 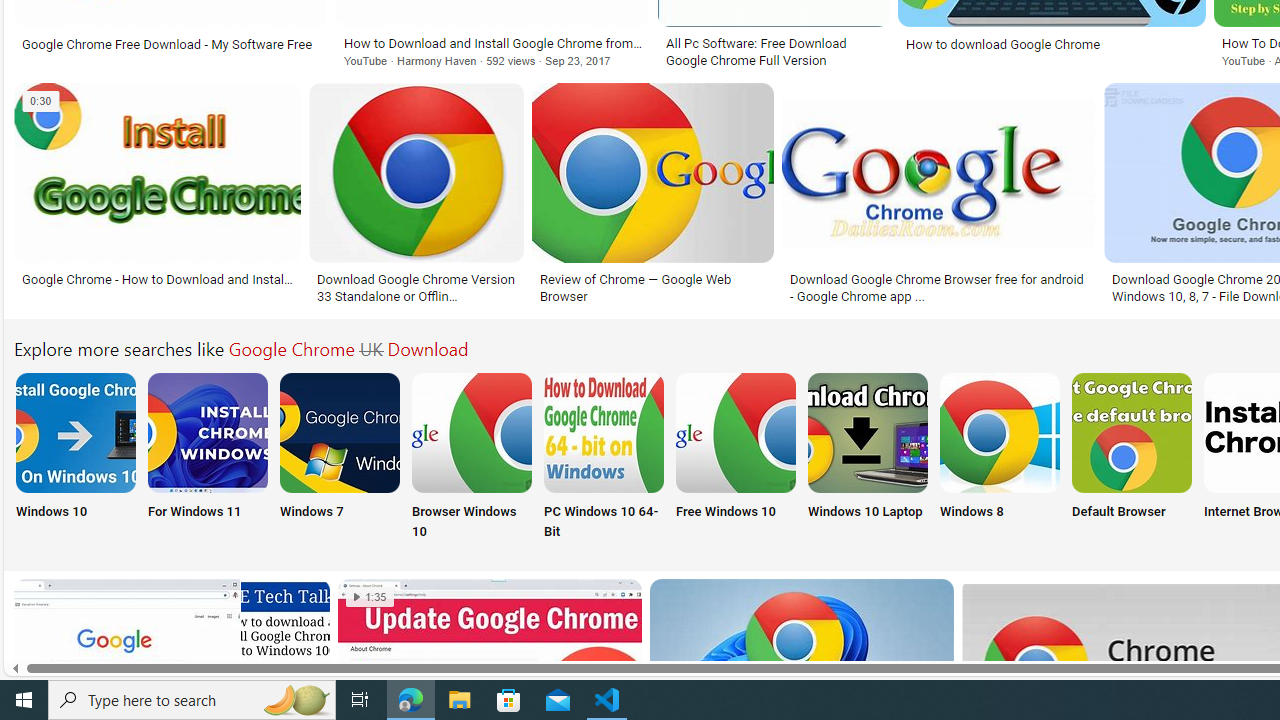 I want to click on Google Chrome Download Windows 7 Windows 7, so click(x=340, y=458).